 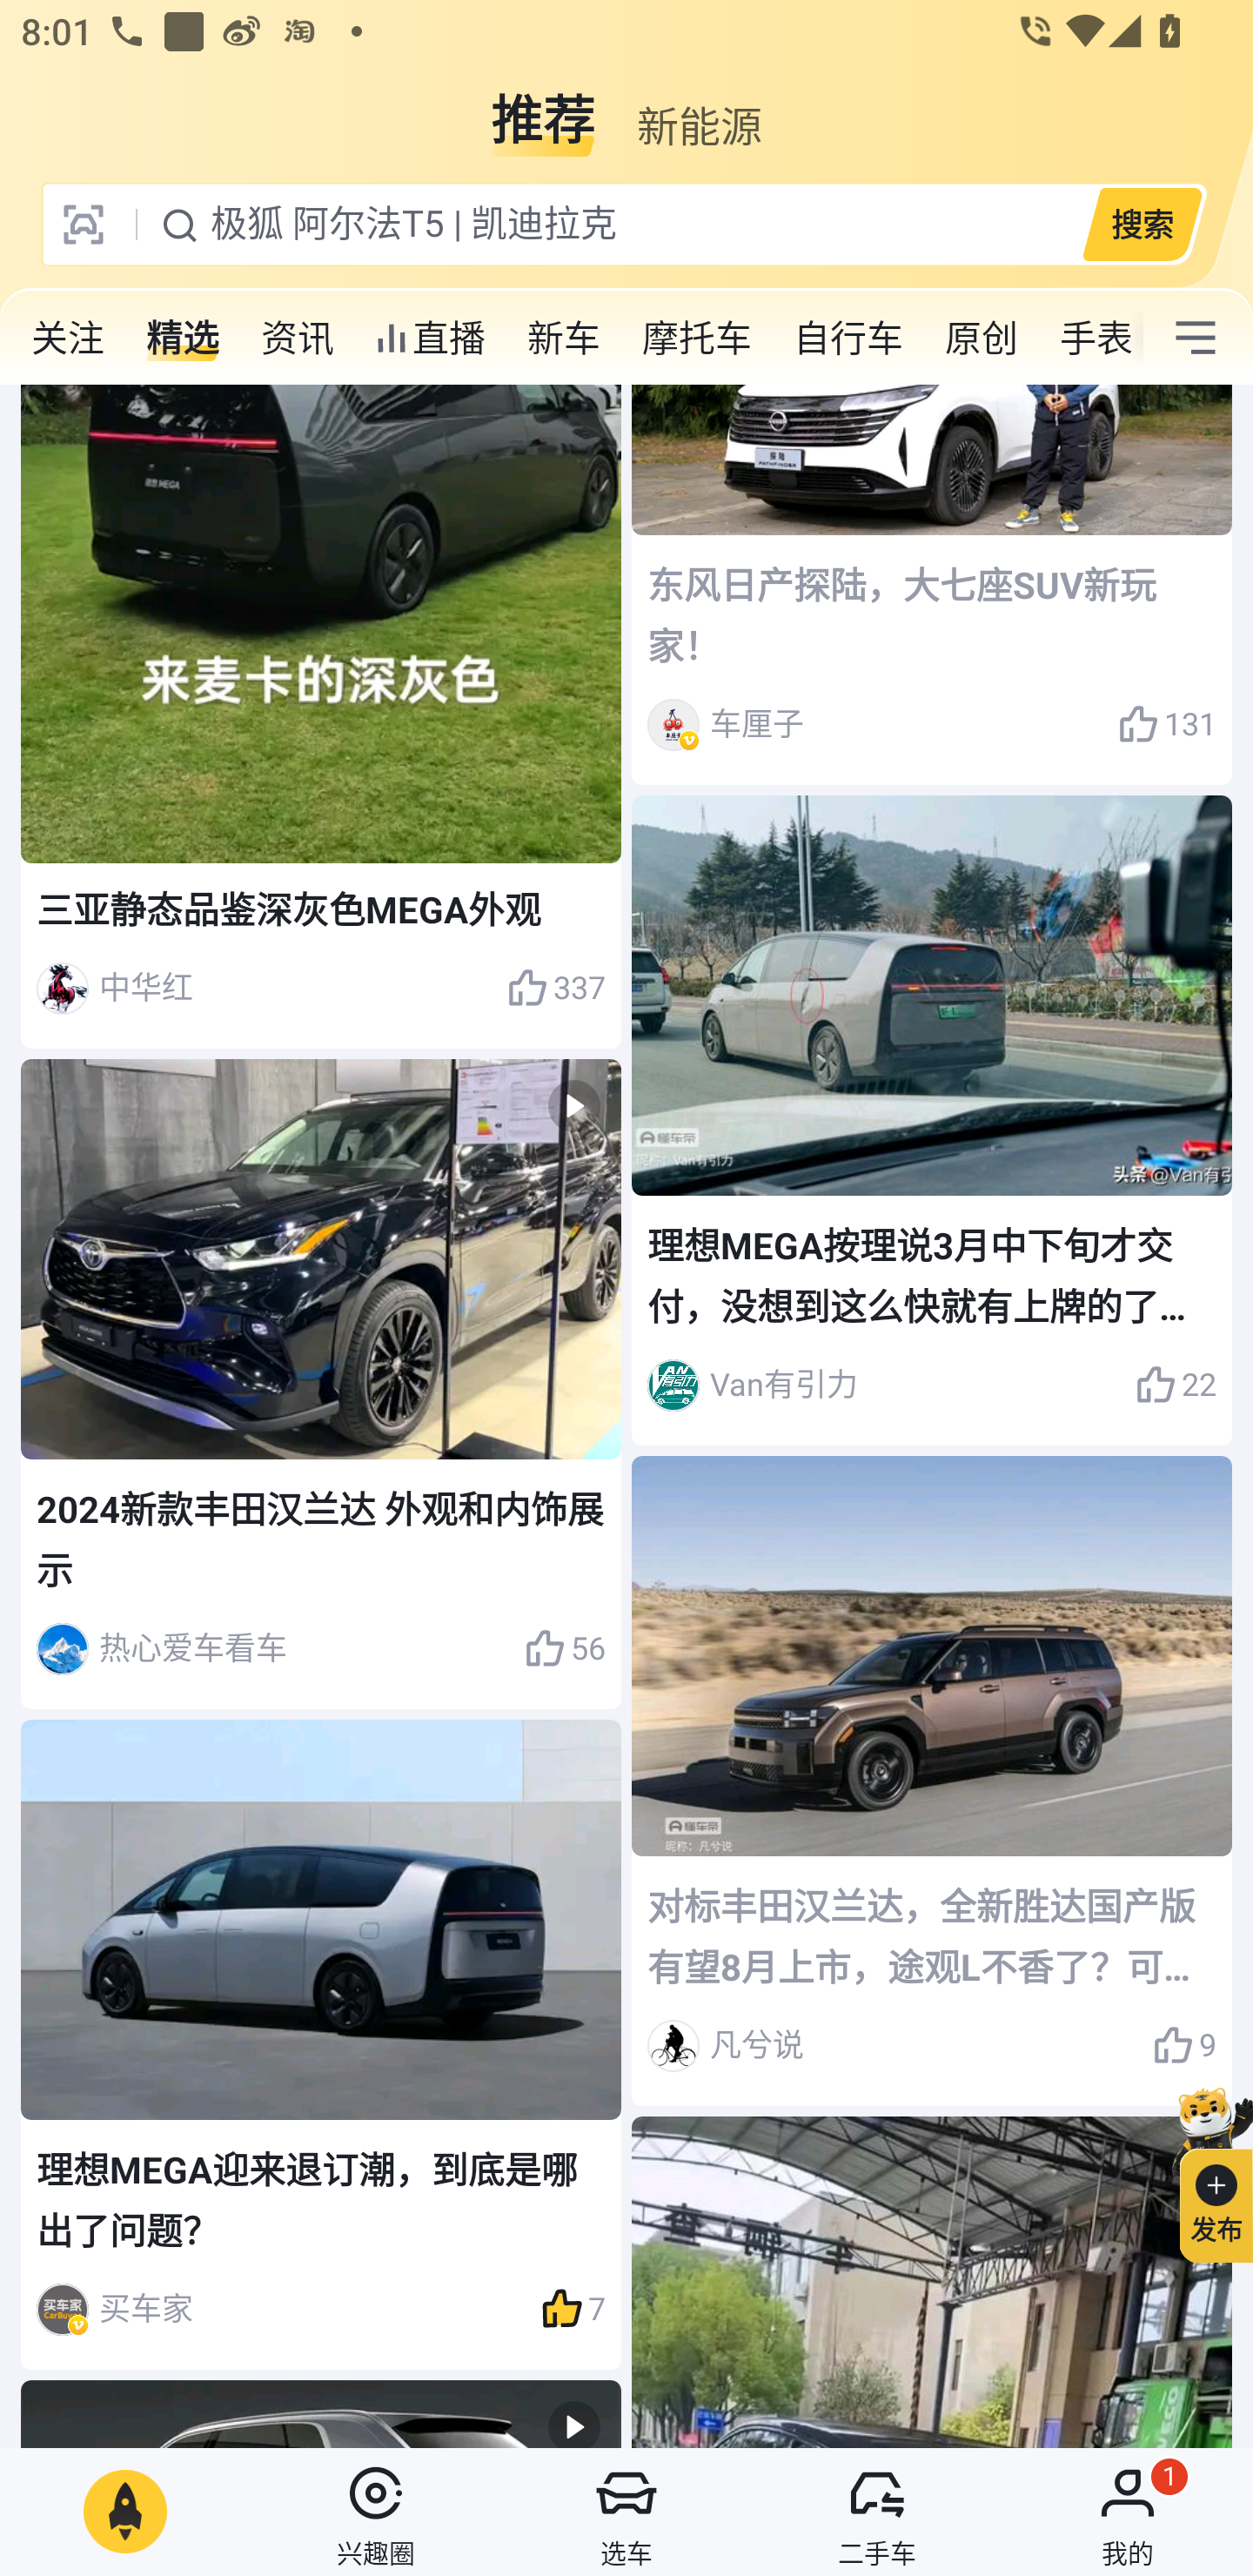 I want to click on 发布, so click(x=1203, y=2170).